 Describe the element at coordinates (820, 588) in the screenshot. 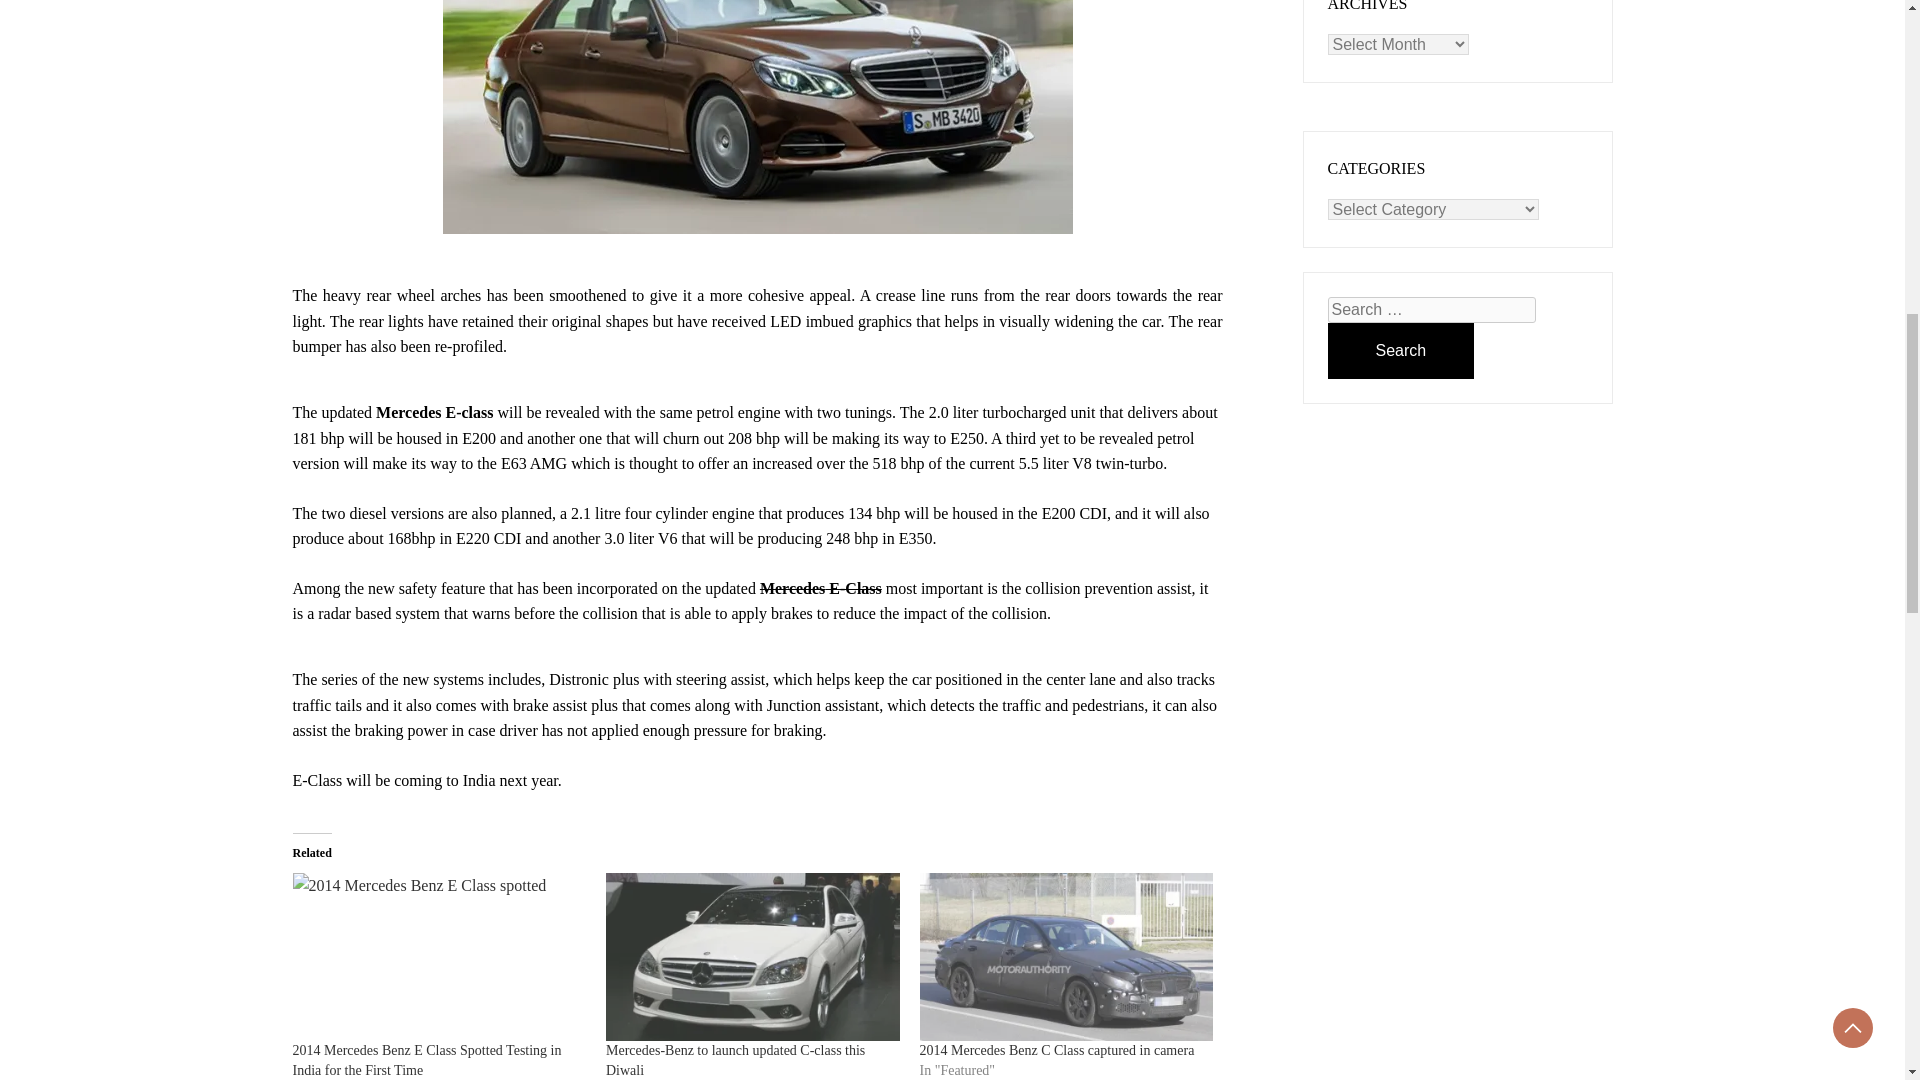

I see `The all new Mercedes E-Class facelift pics leaked` at that location.